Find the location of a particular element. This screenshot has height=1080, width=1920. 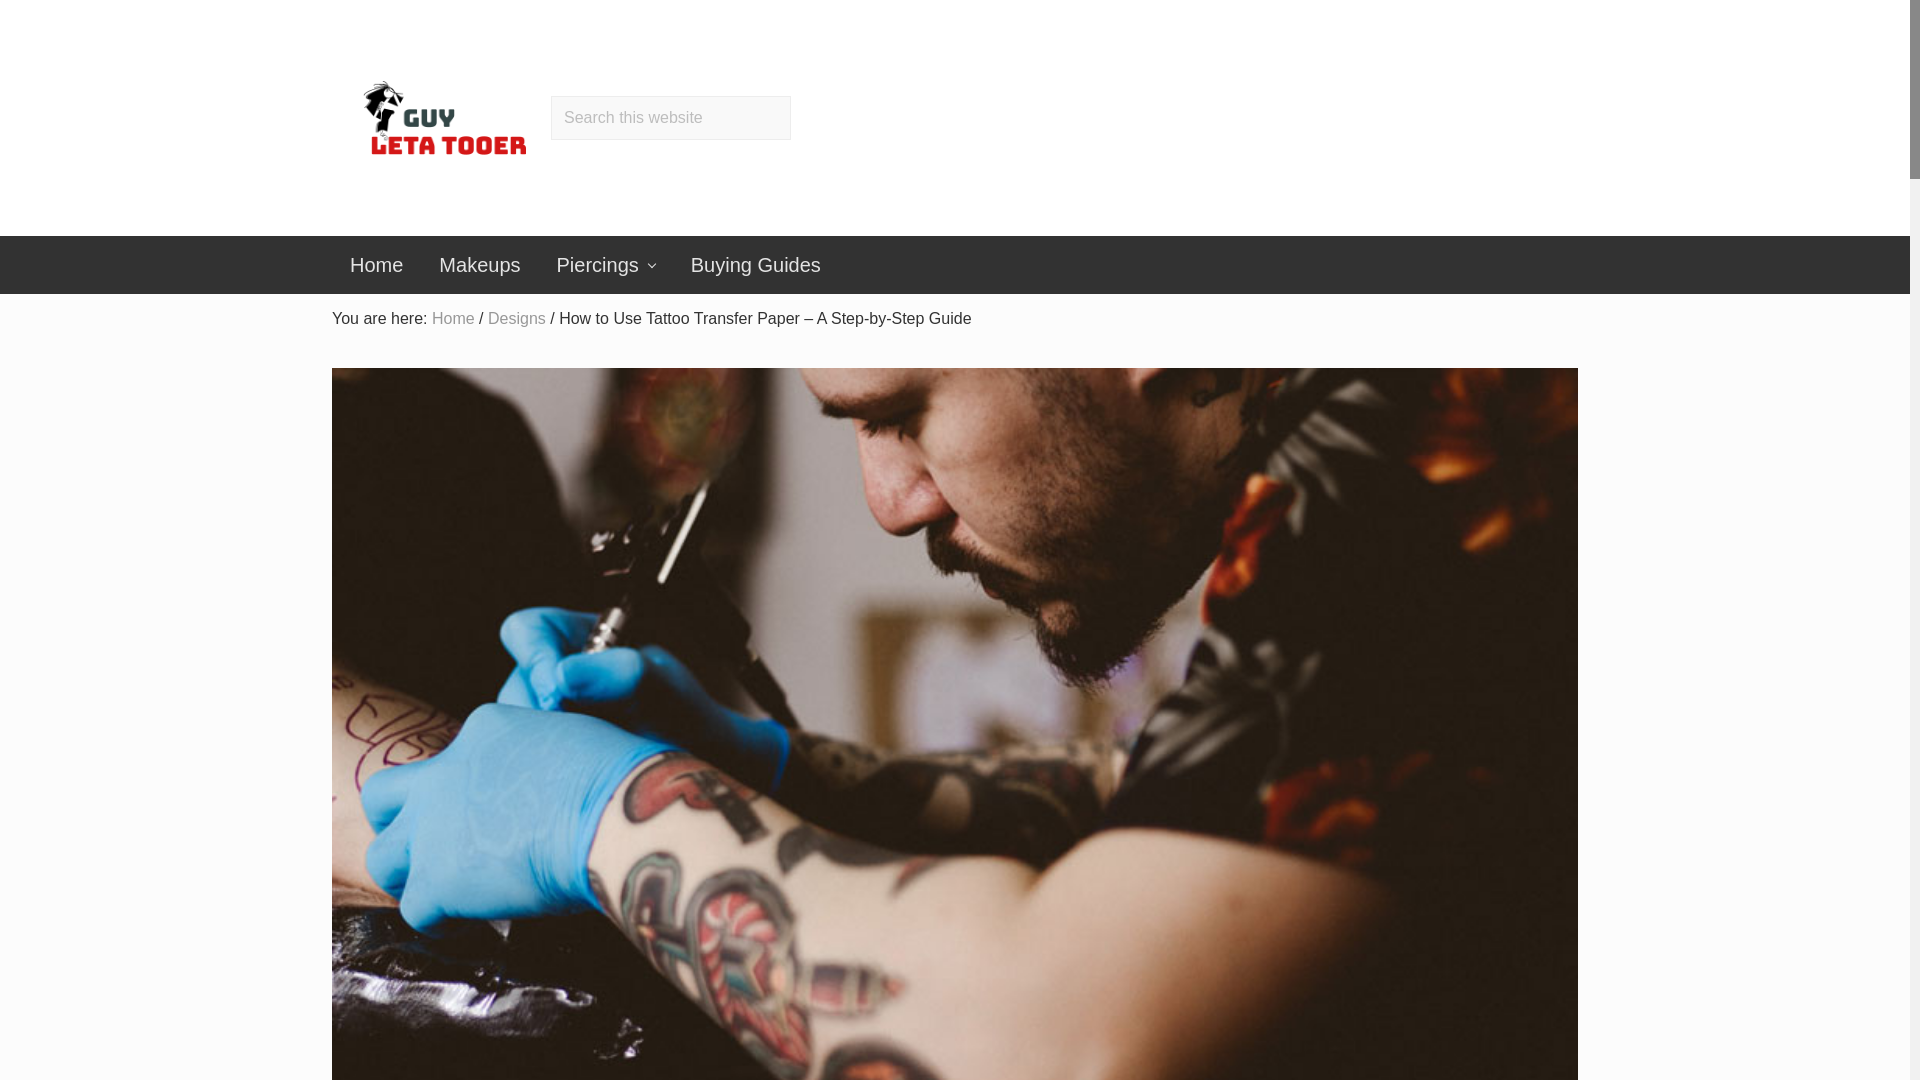

Makeups is located at coordinates (478, 264).